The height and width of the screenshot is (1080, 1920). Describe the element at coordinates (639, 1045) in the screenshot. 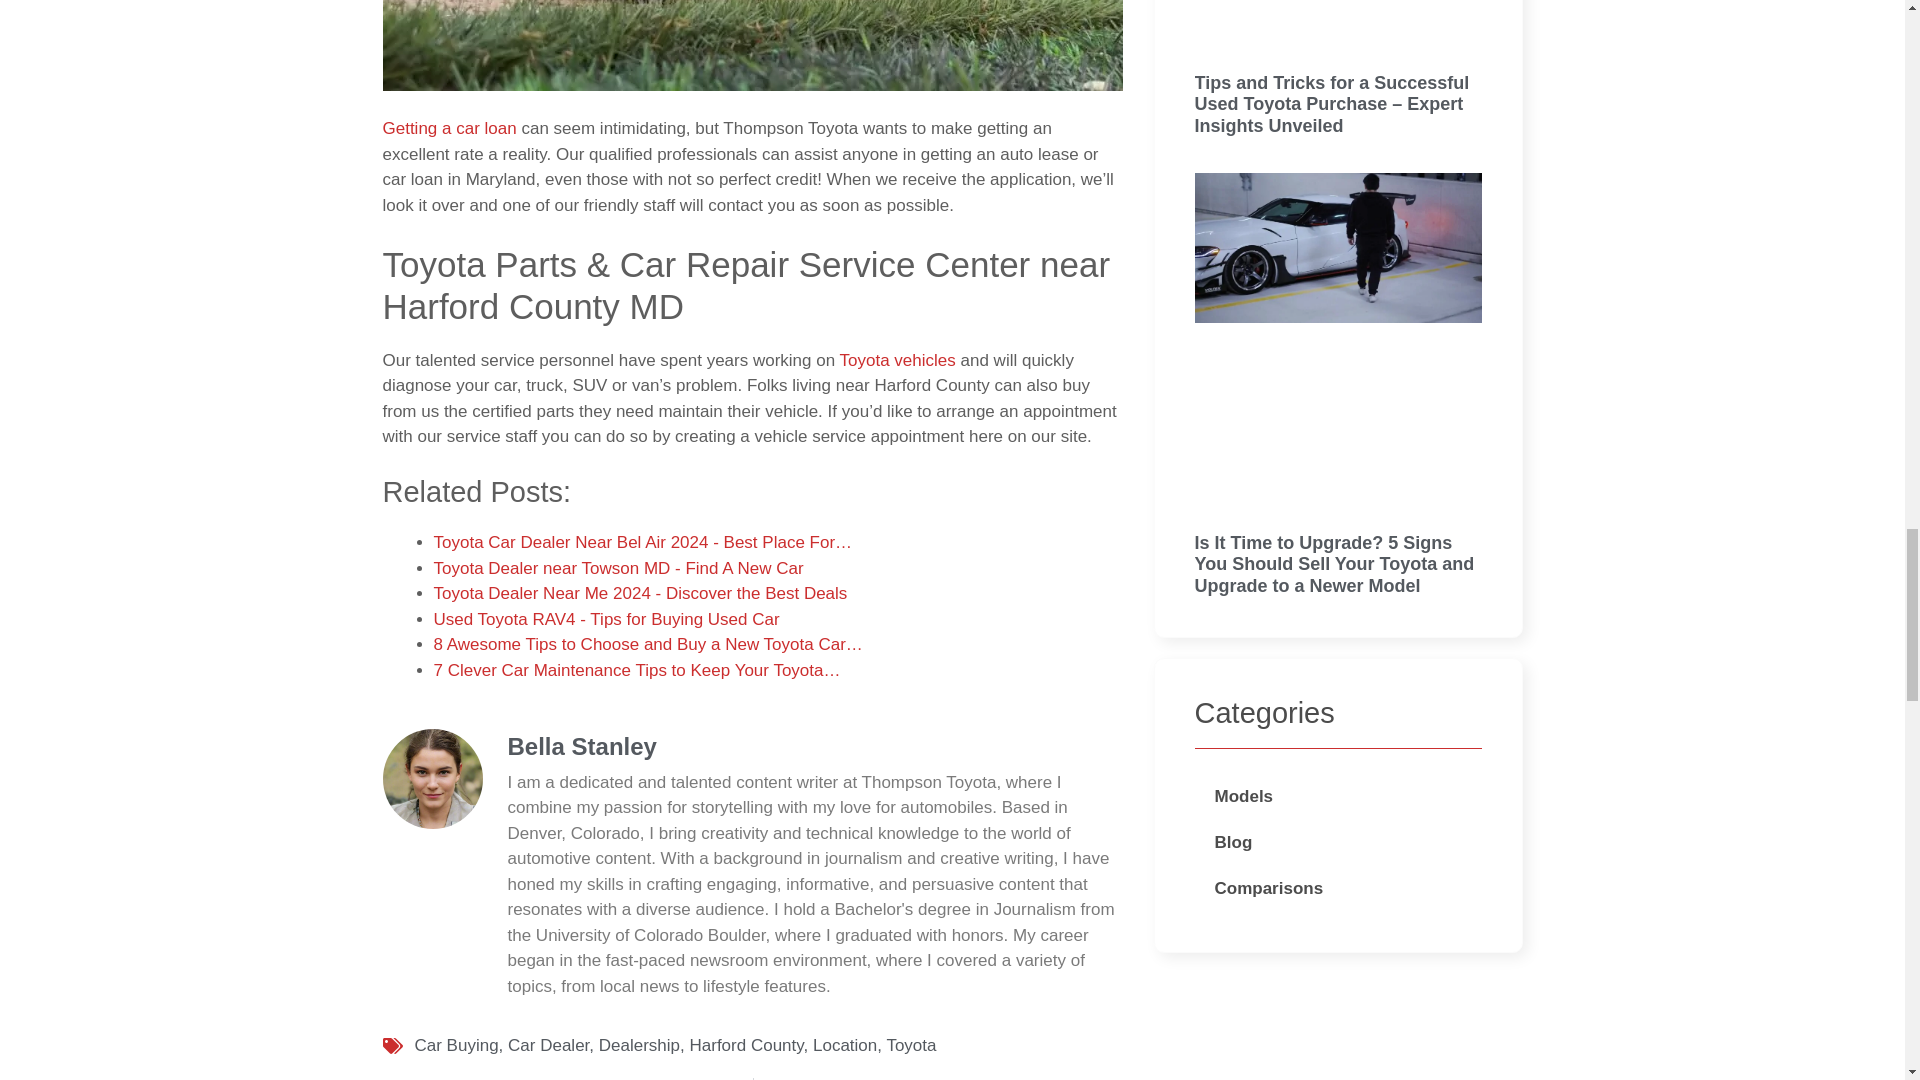

I see `Dealership` at that location.